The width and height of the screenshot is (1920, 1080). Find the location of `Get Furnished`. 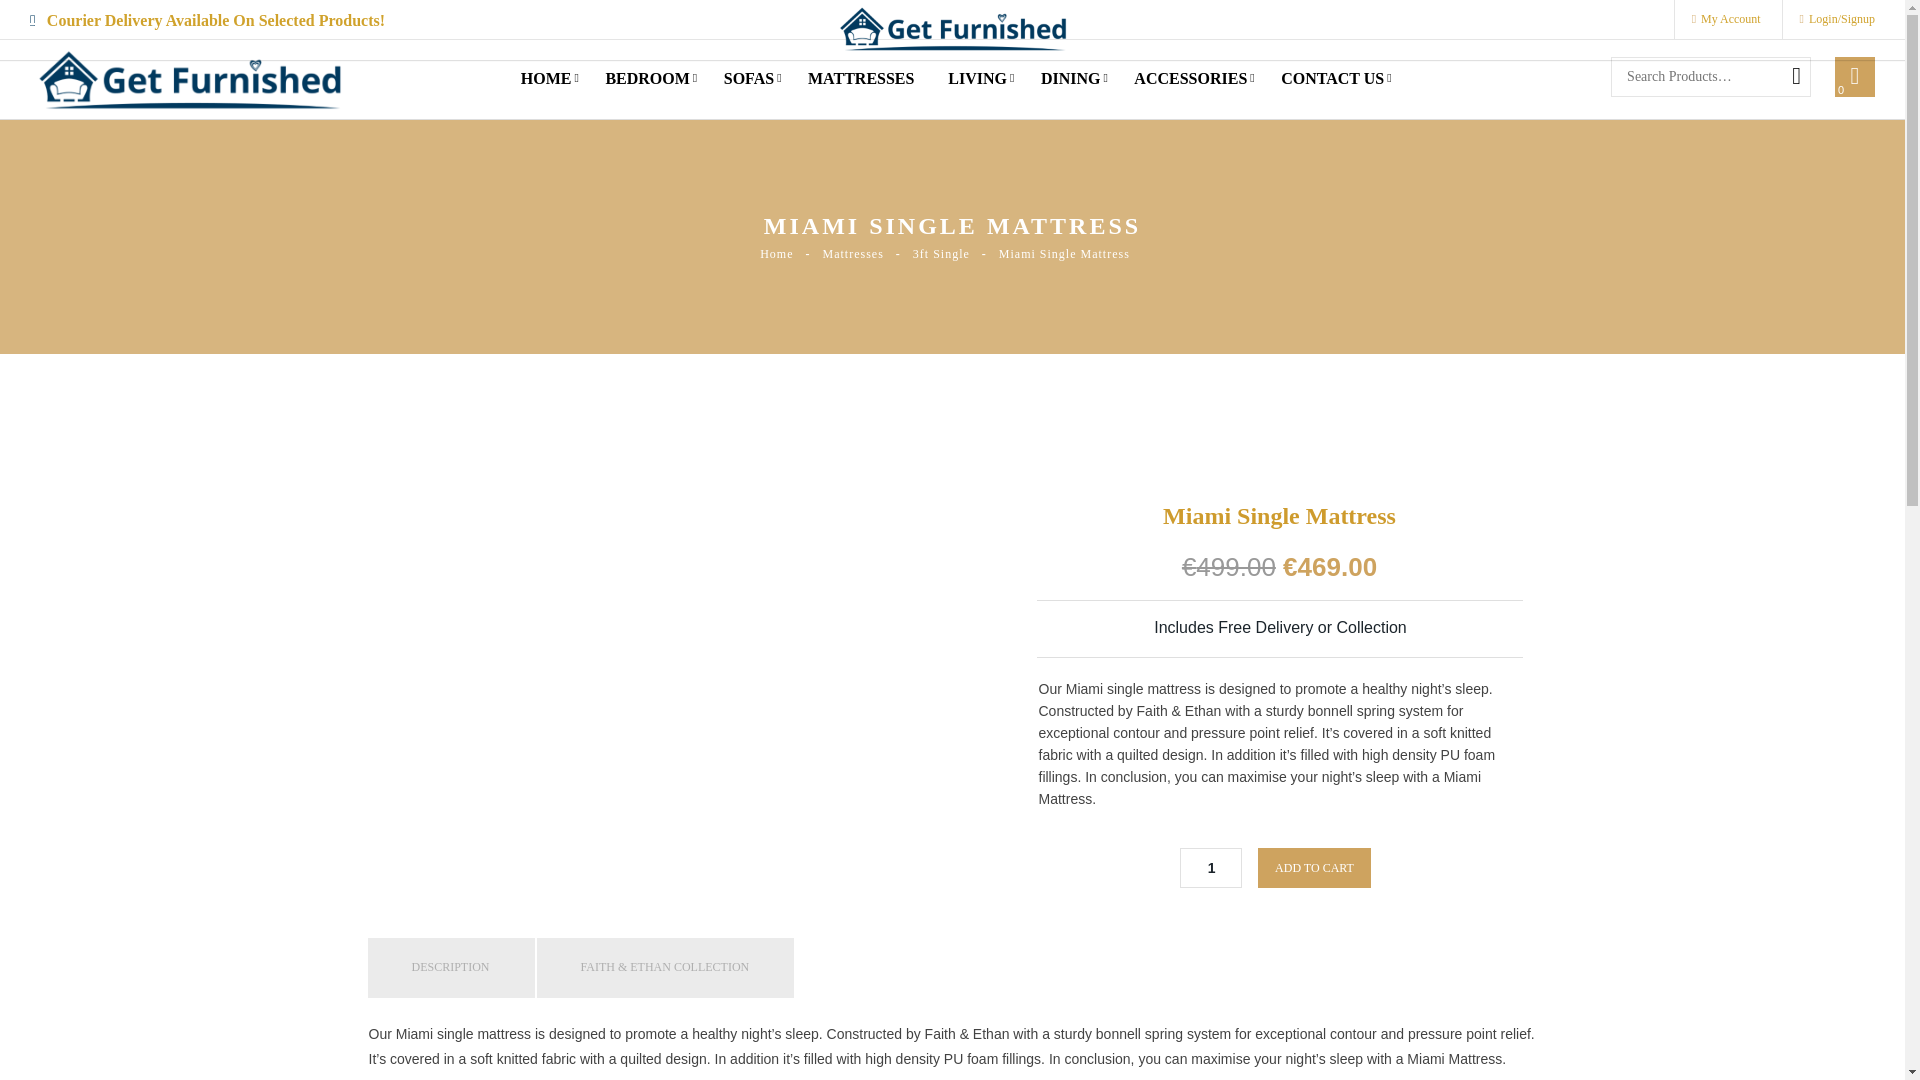

Get Furnished is located at coordinates (951, 28).